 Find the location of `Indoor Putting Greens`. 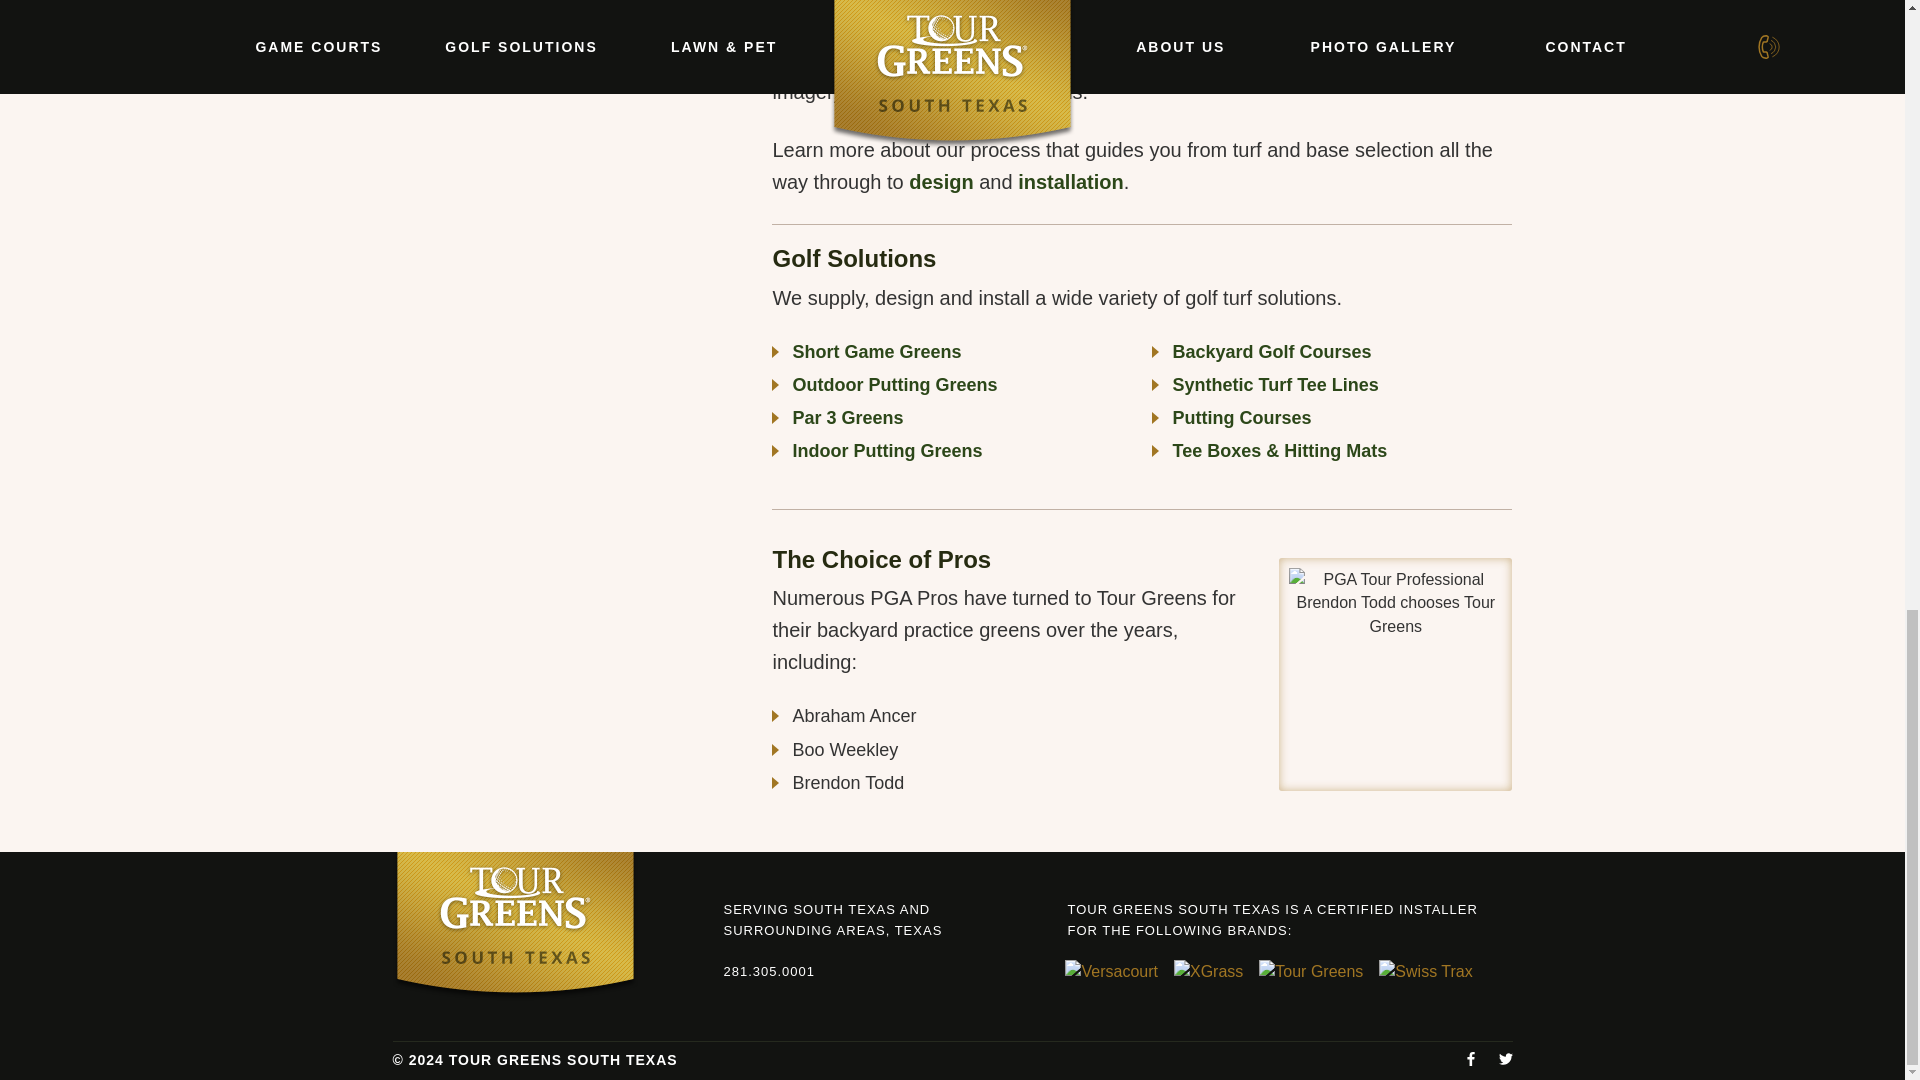

Indoor Putting Greens is located at coordinates (886, 450).